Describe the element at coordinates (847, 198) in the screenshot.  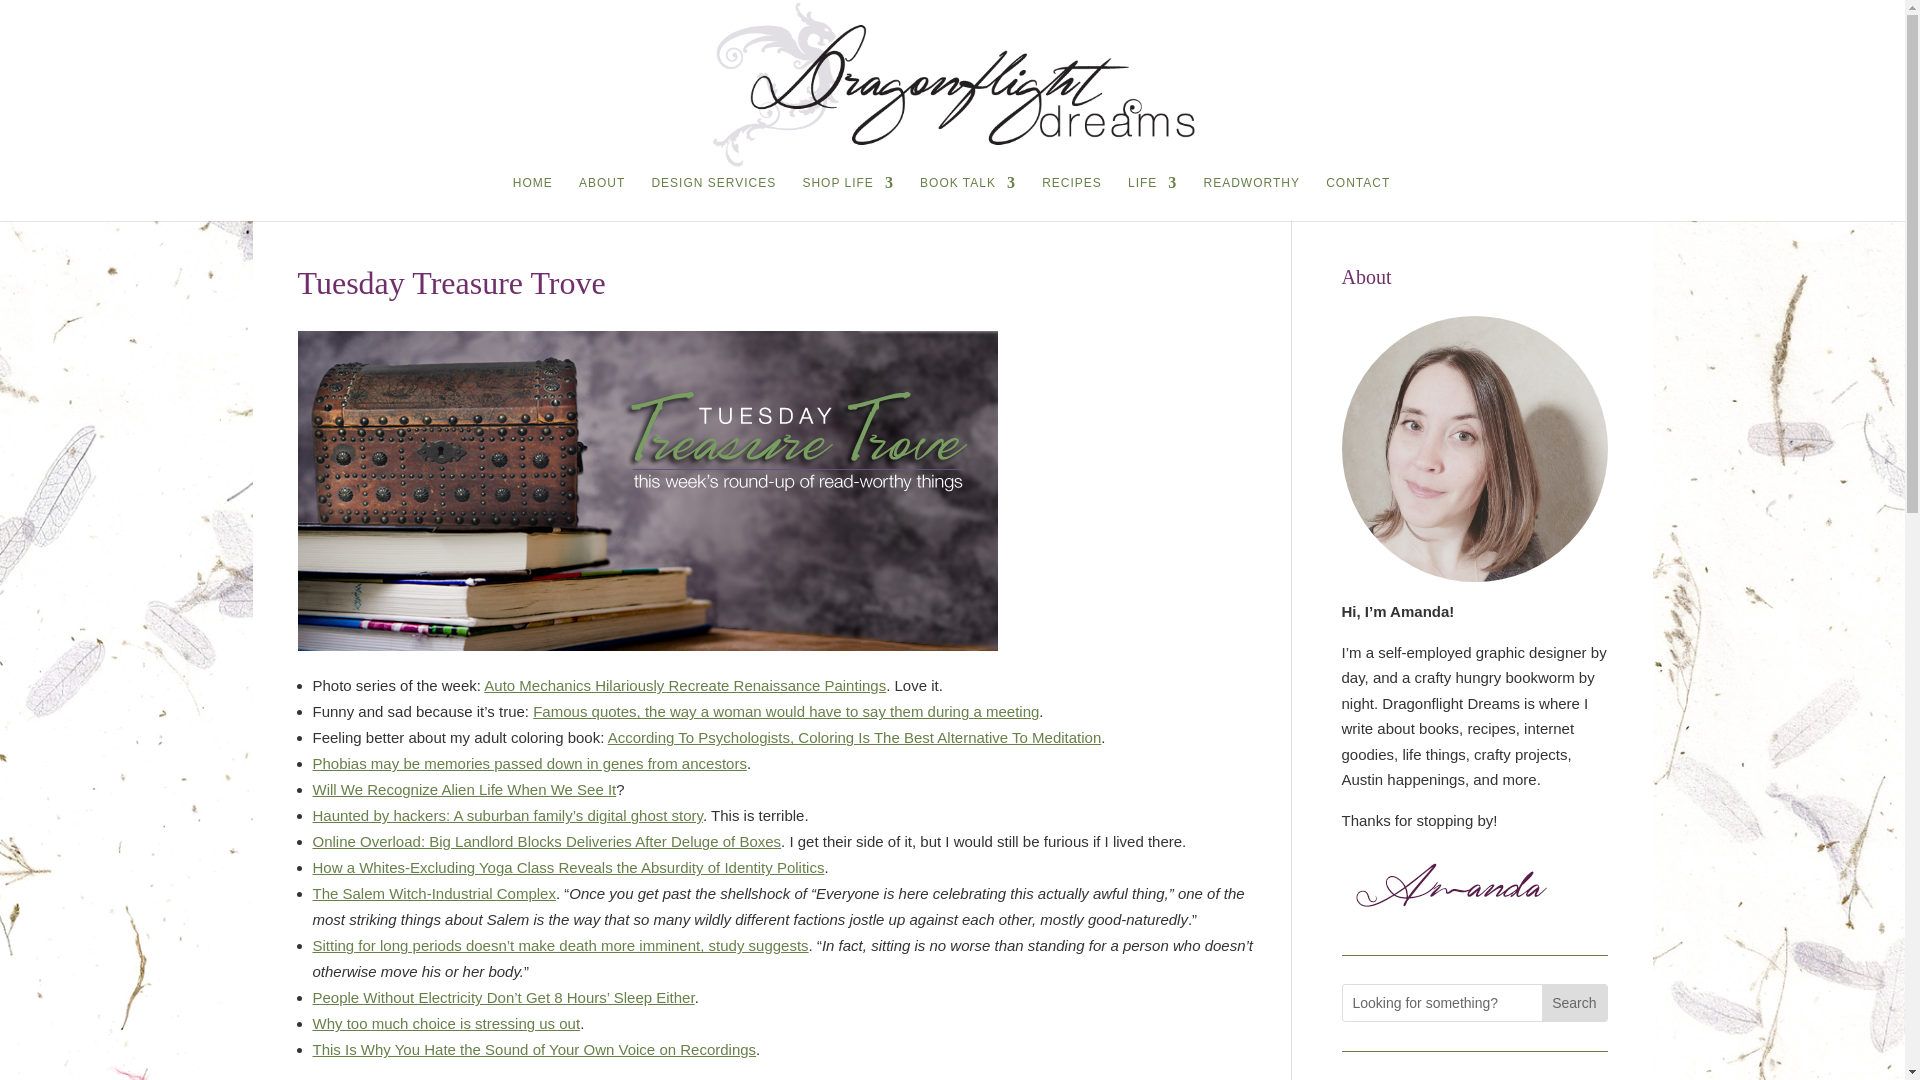
I see `SHOP LIFE` at that location.